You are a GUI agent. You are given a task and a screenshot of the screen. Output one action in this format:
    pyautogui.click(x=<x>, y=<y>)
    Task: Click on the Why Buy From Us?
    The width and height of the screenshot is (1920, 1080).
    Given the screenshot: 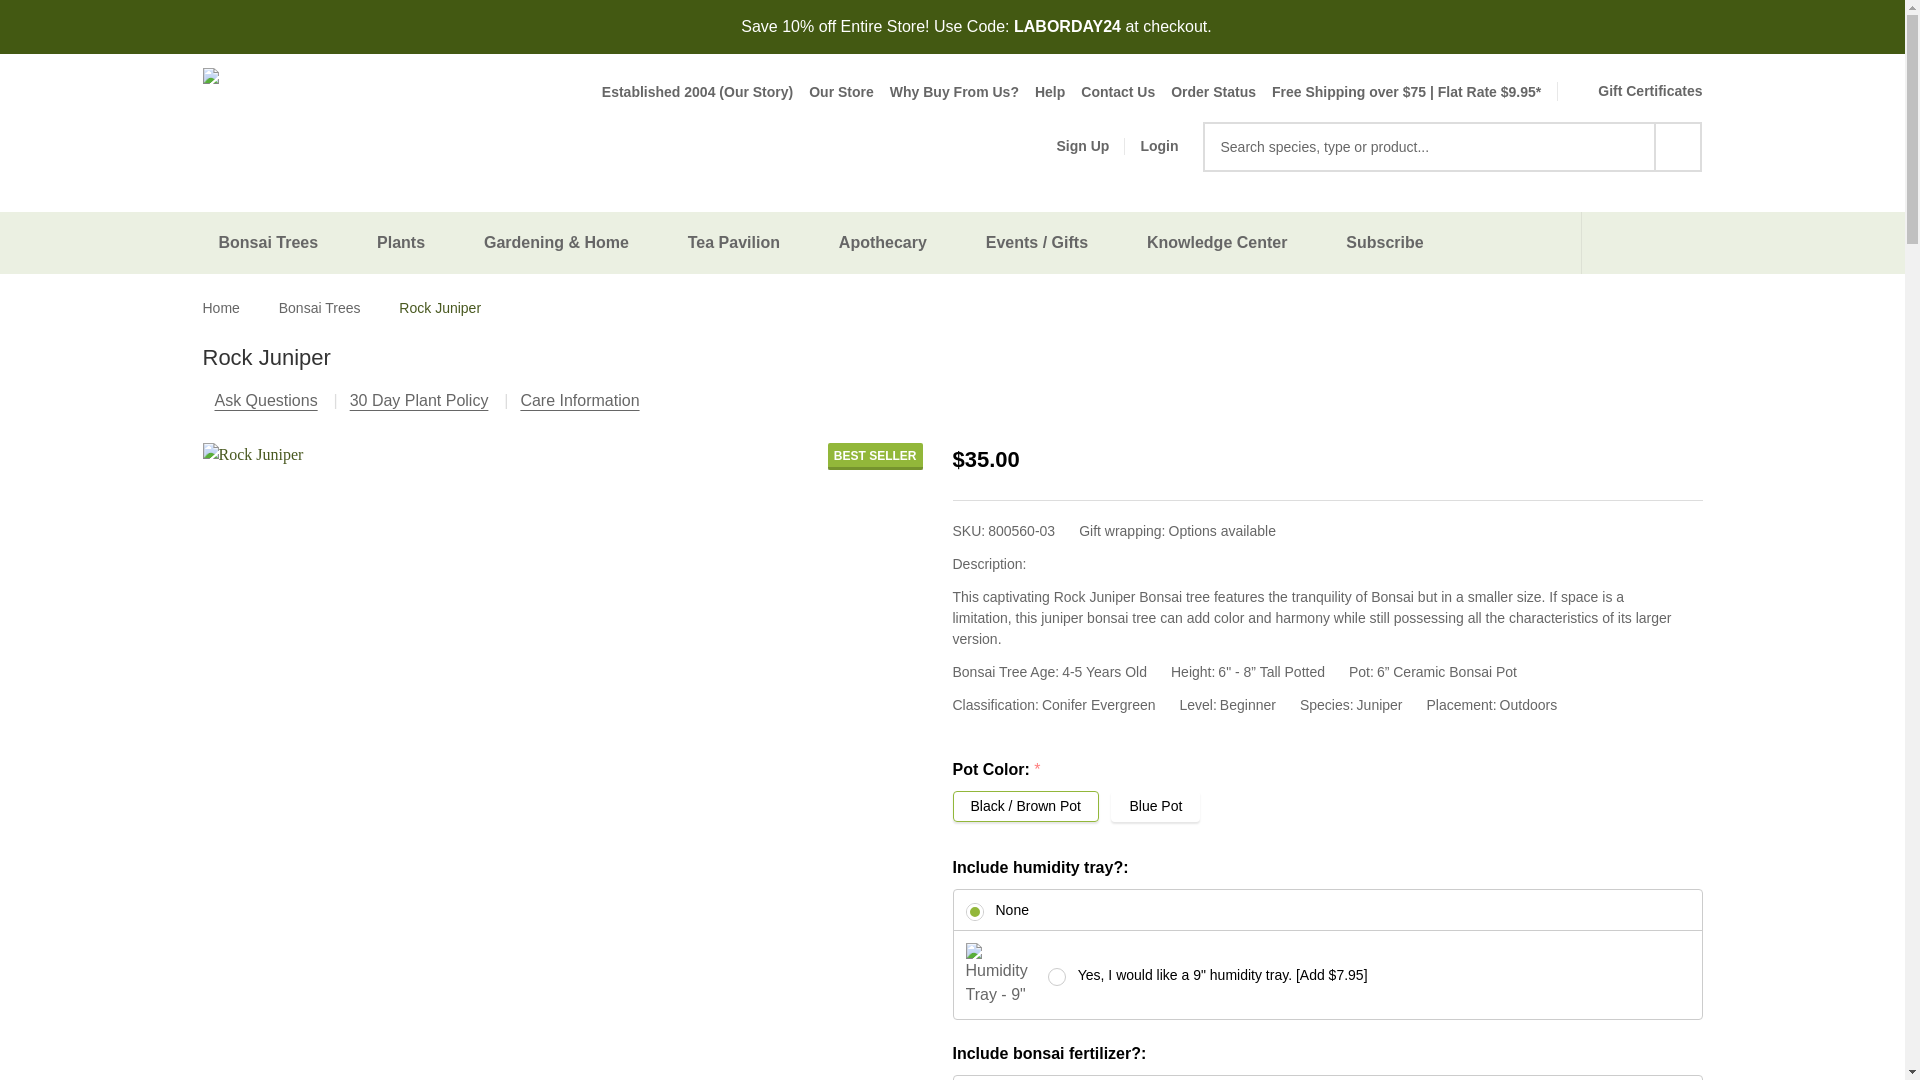 What is the action you would take?
    pyautogui.click(x=946, y=92)
    